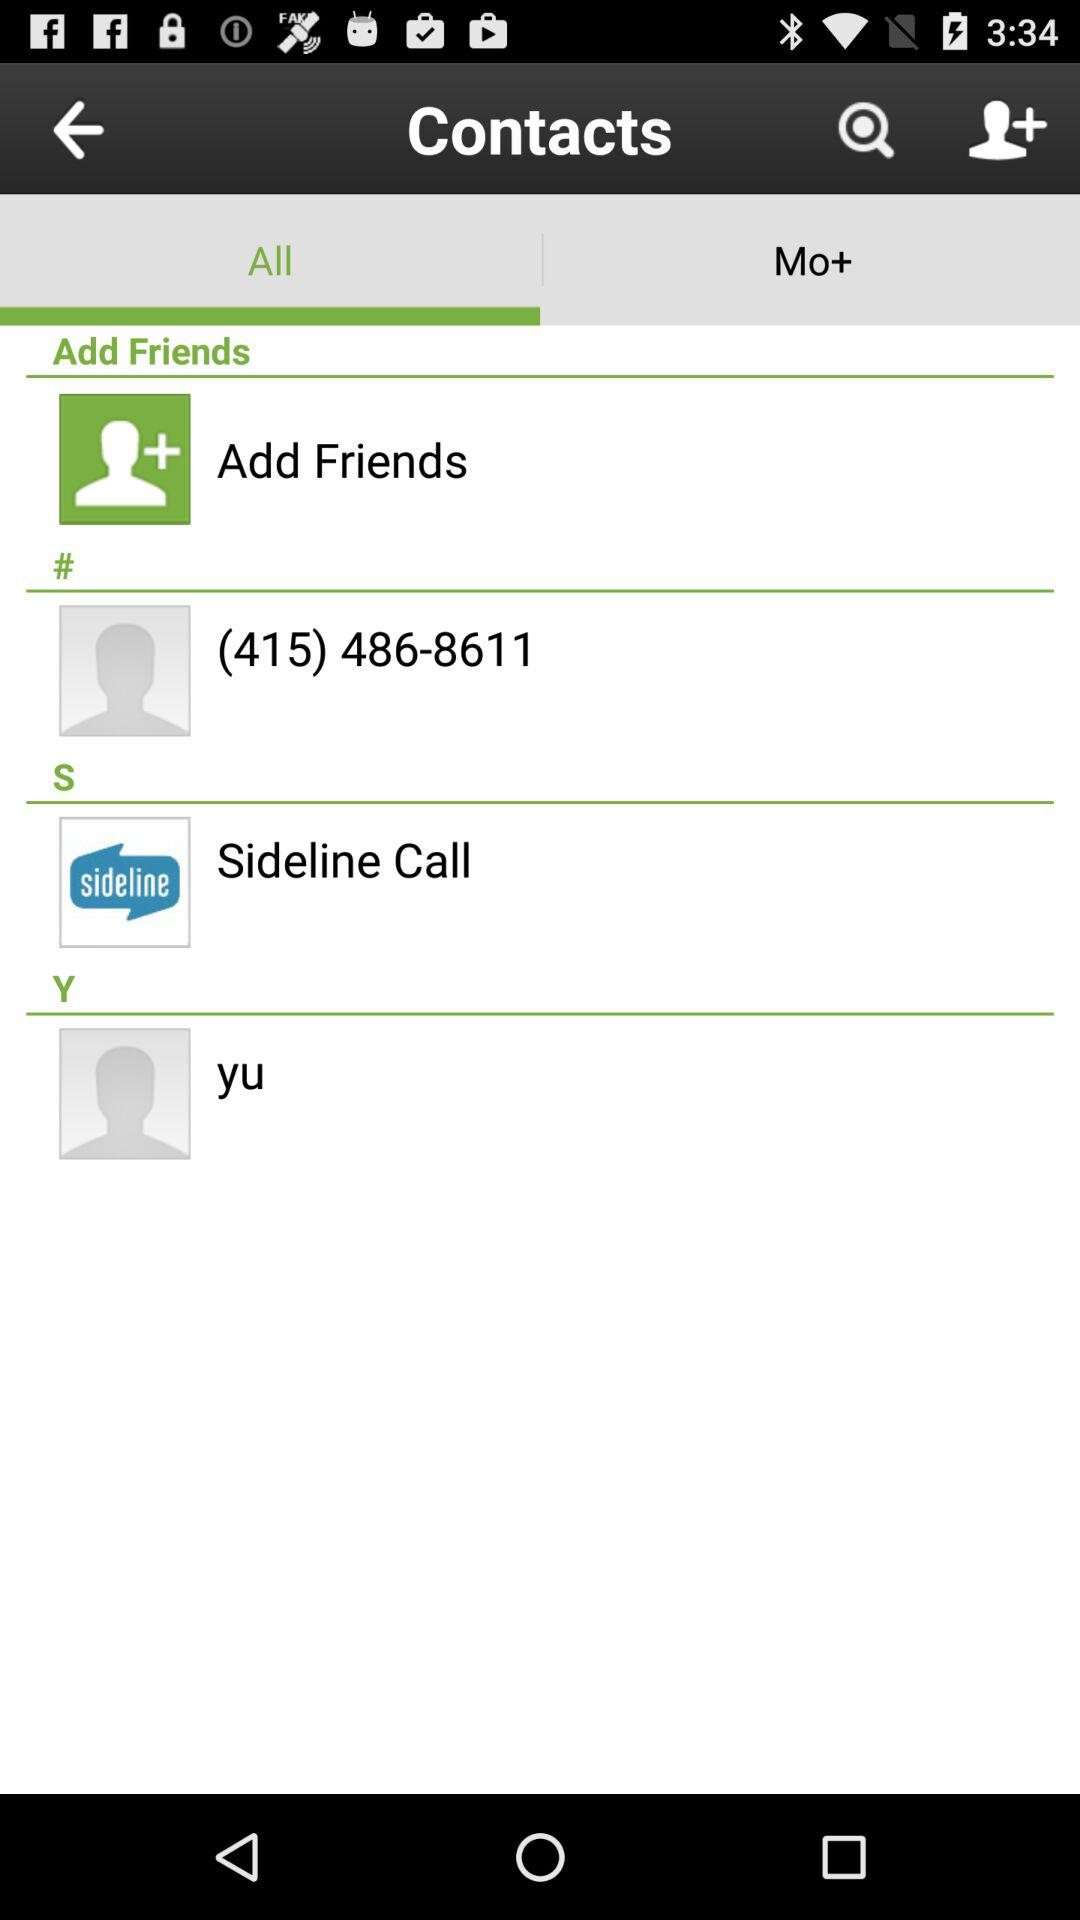 The height and width of the screenshot is (1920, 1080). I want to click on tap the item next to the contacts item, so click(864, 128).